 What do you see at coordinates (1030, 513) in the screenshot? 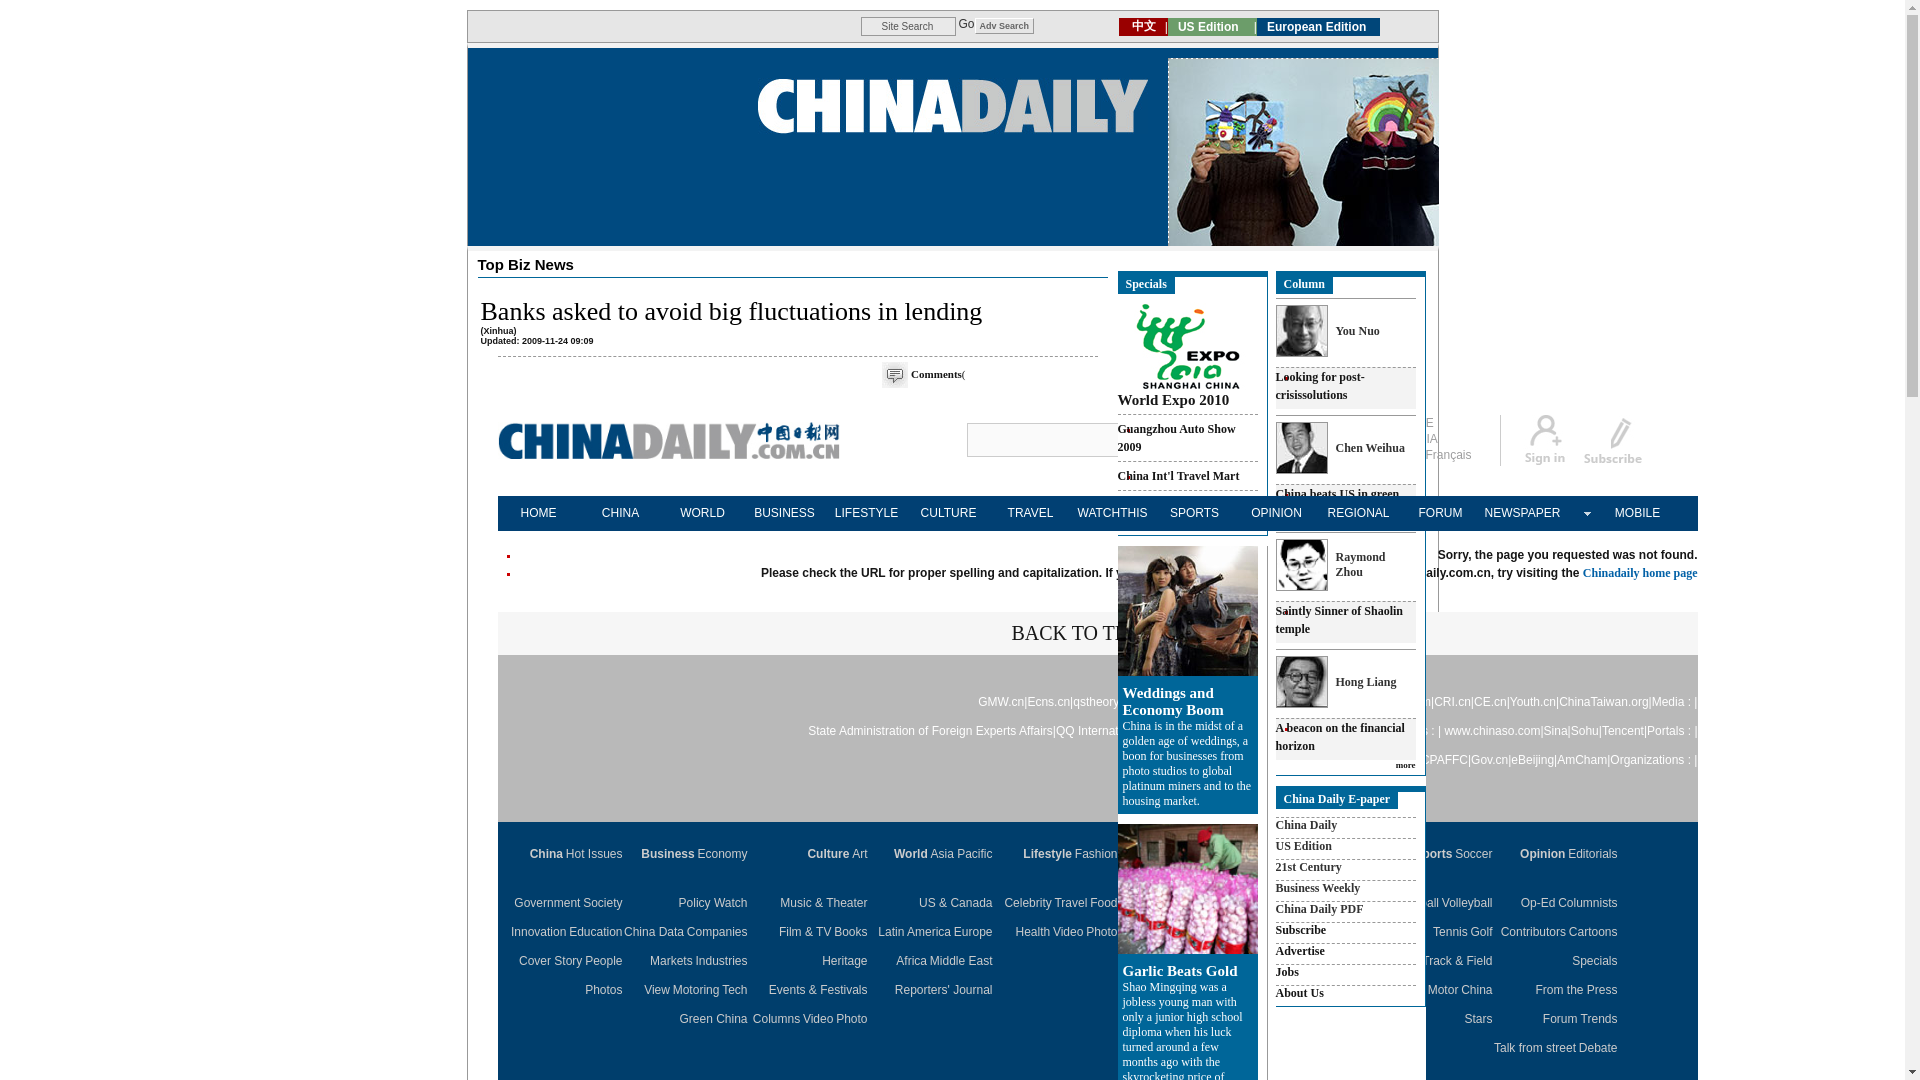
I see `TRAVEL` at bounding box center [1030, 513].